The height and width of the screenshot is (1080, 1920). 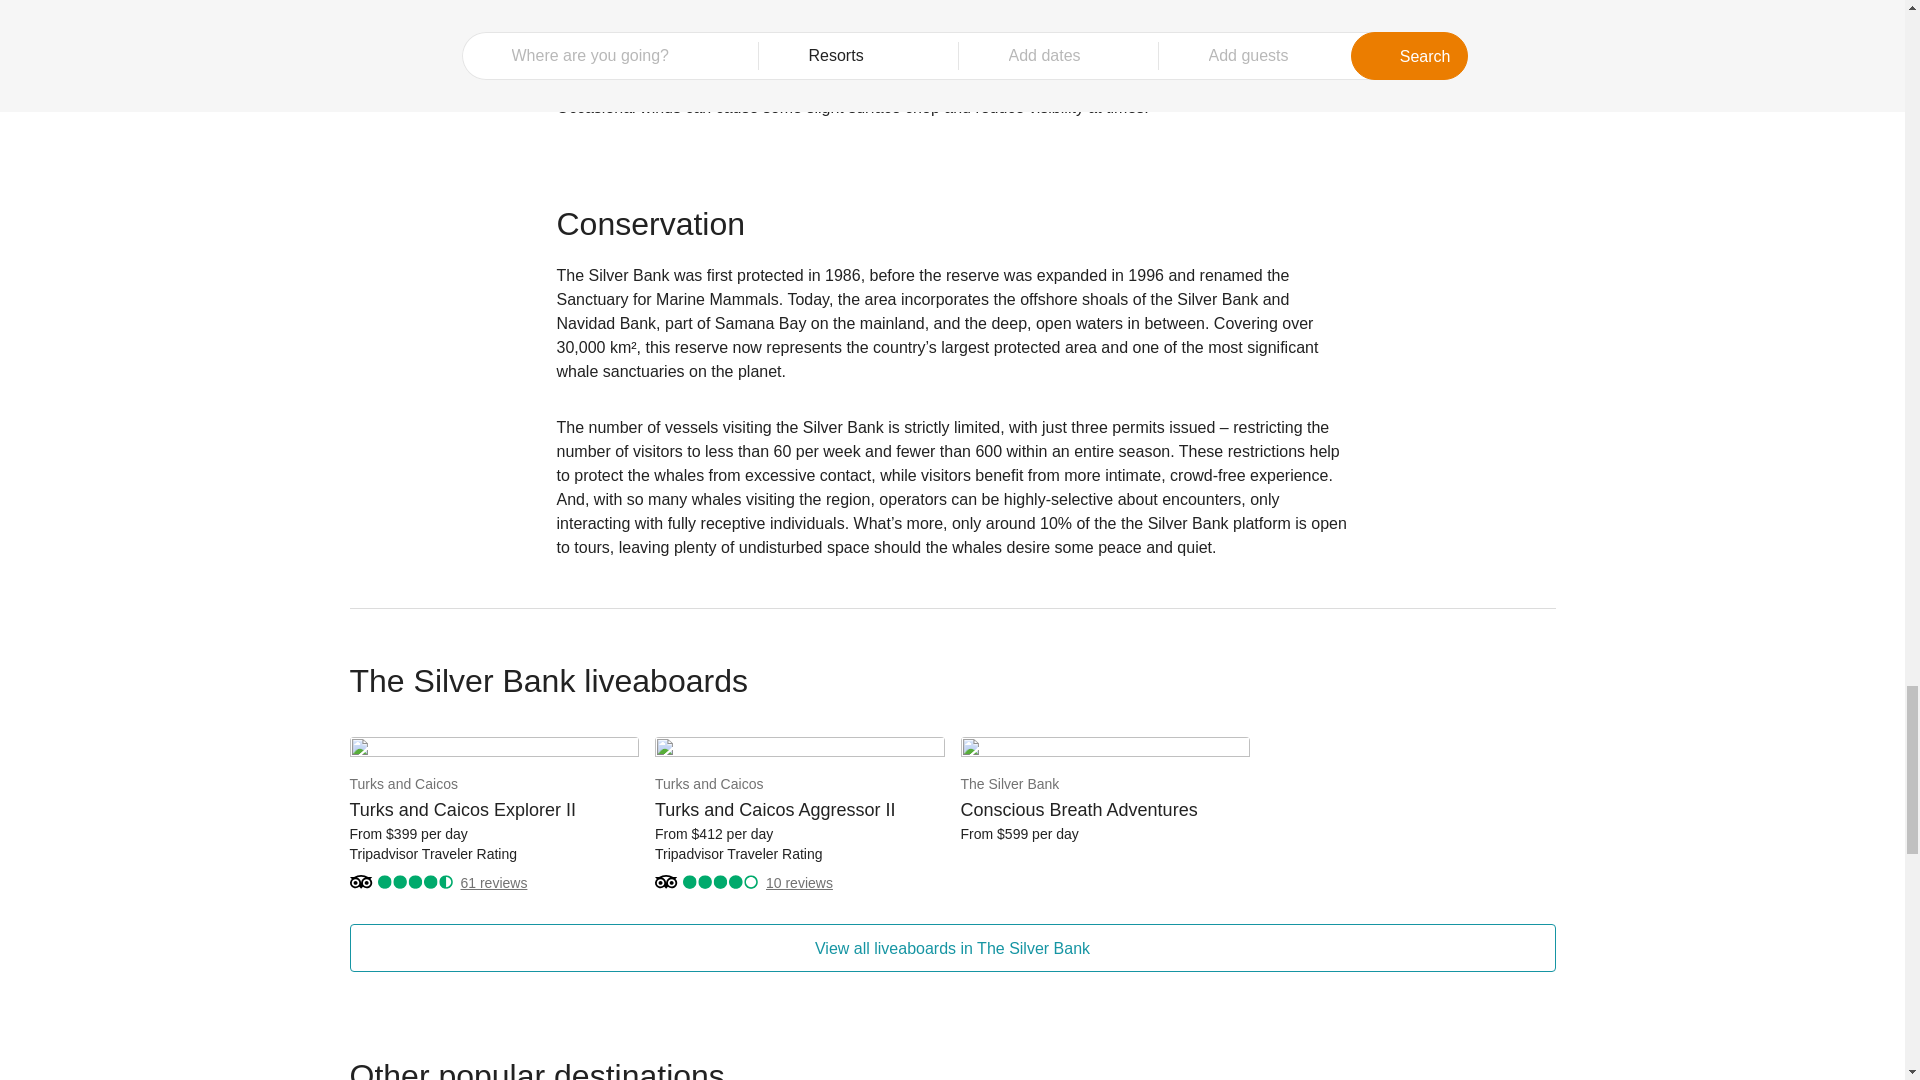 I want to click on Turks and Caicos Aggressor II, so click(x=799, y=854).